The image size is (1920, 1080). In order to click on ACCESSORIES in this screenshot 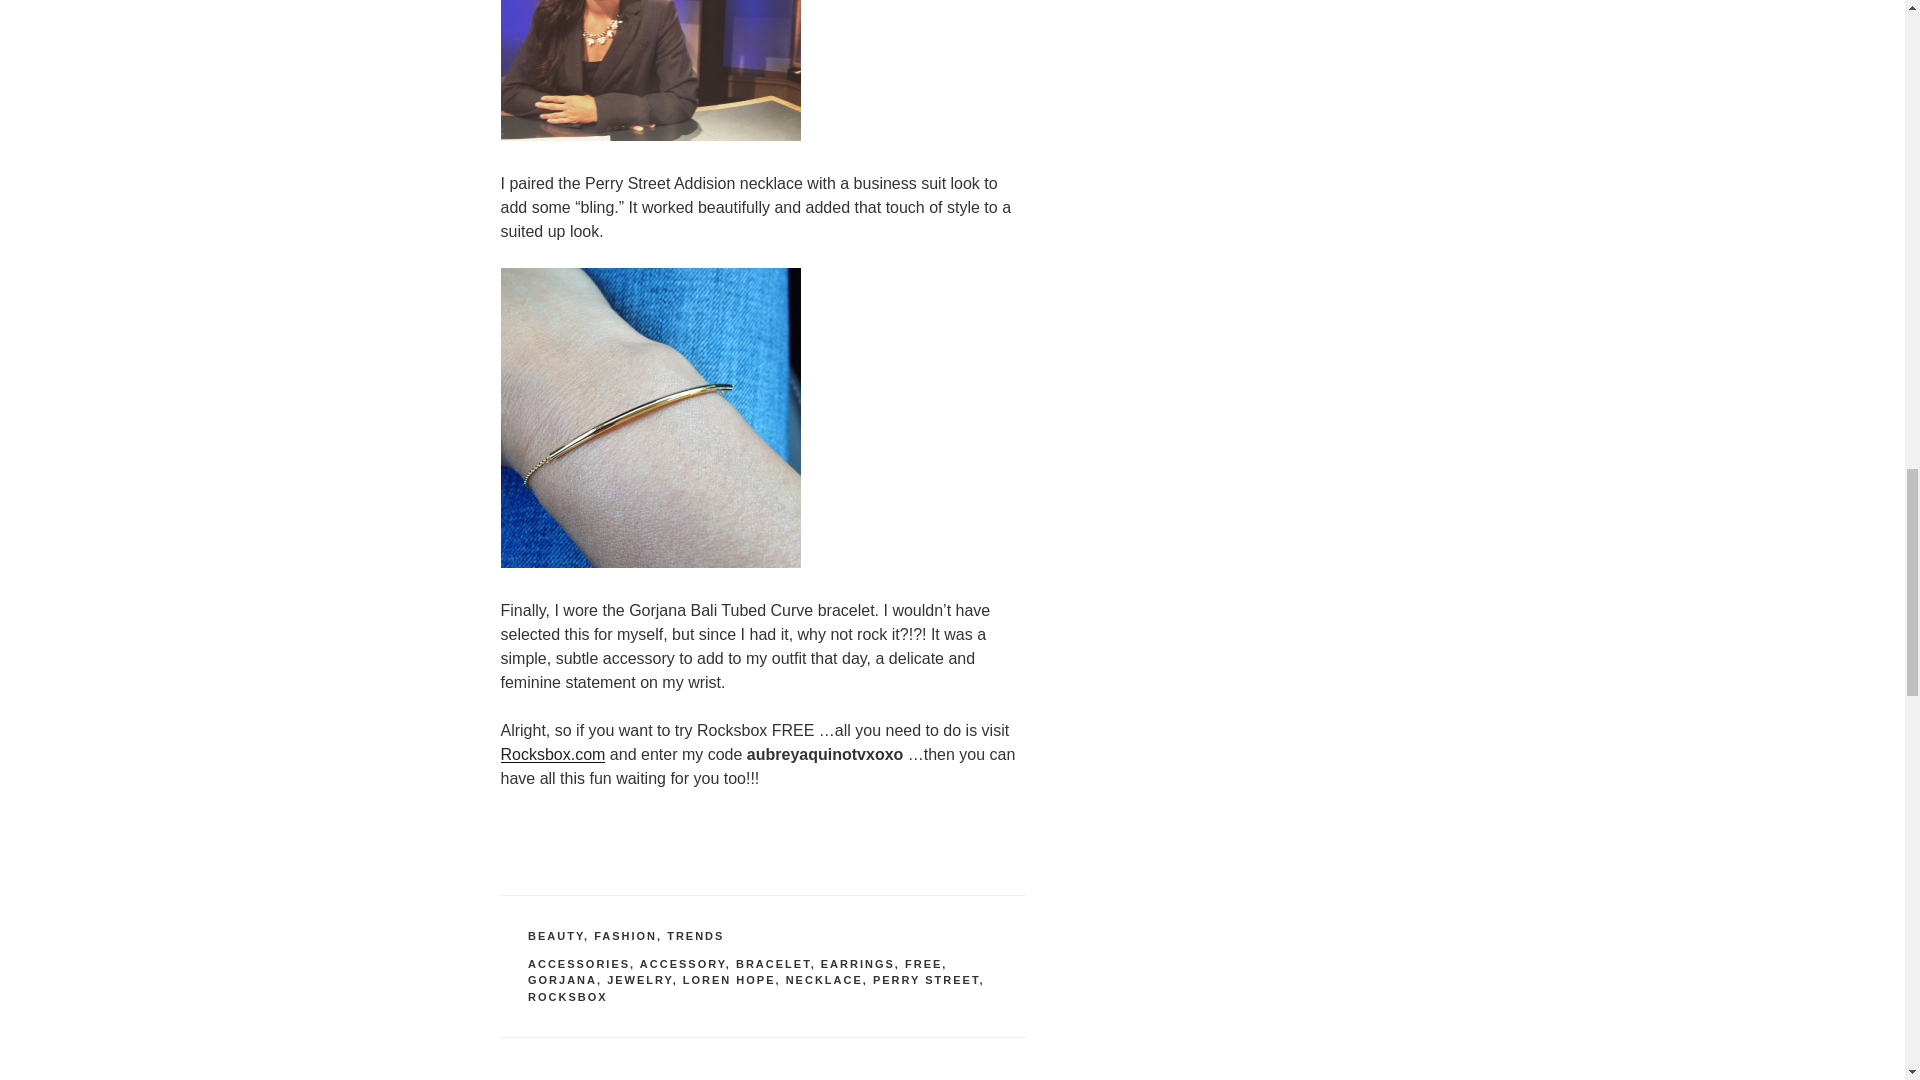, I will do `click(578, 963)`.